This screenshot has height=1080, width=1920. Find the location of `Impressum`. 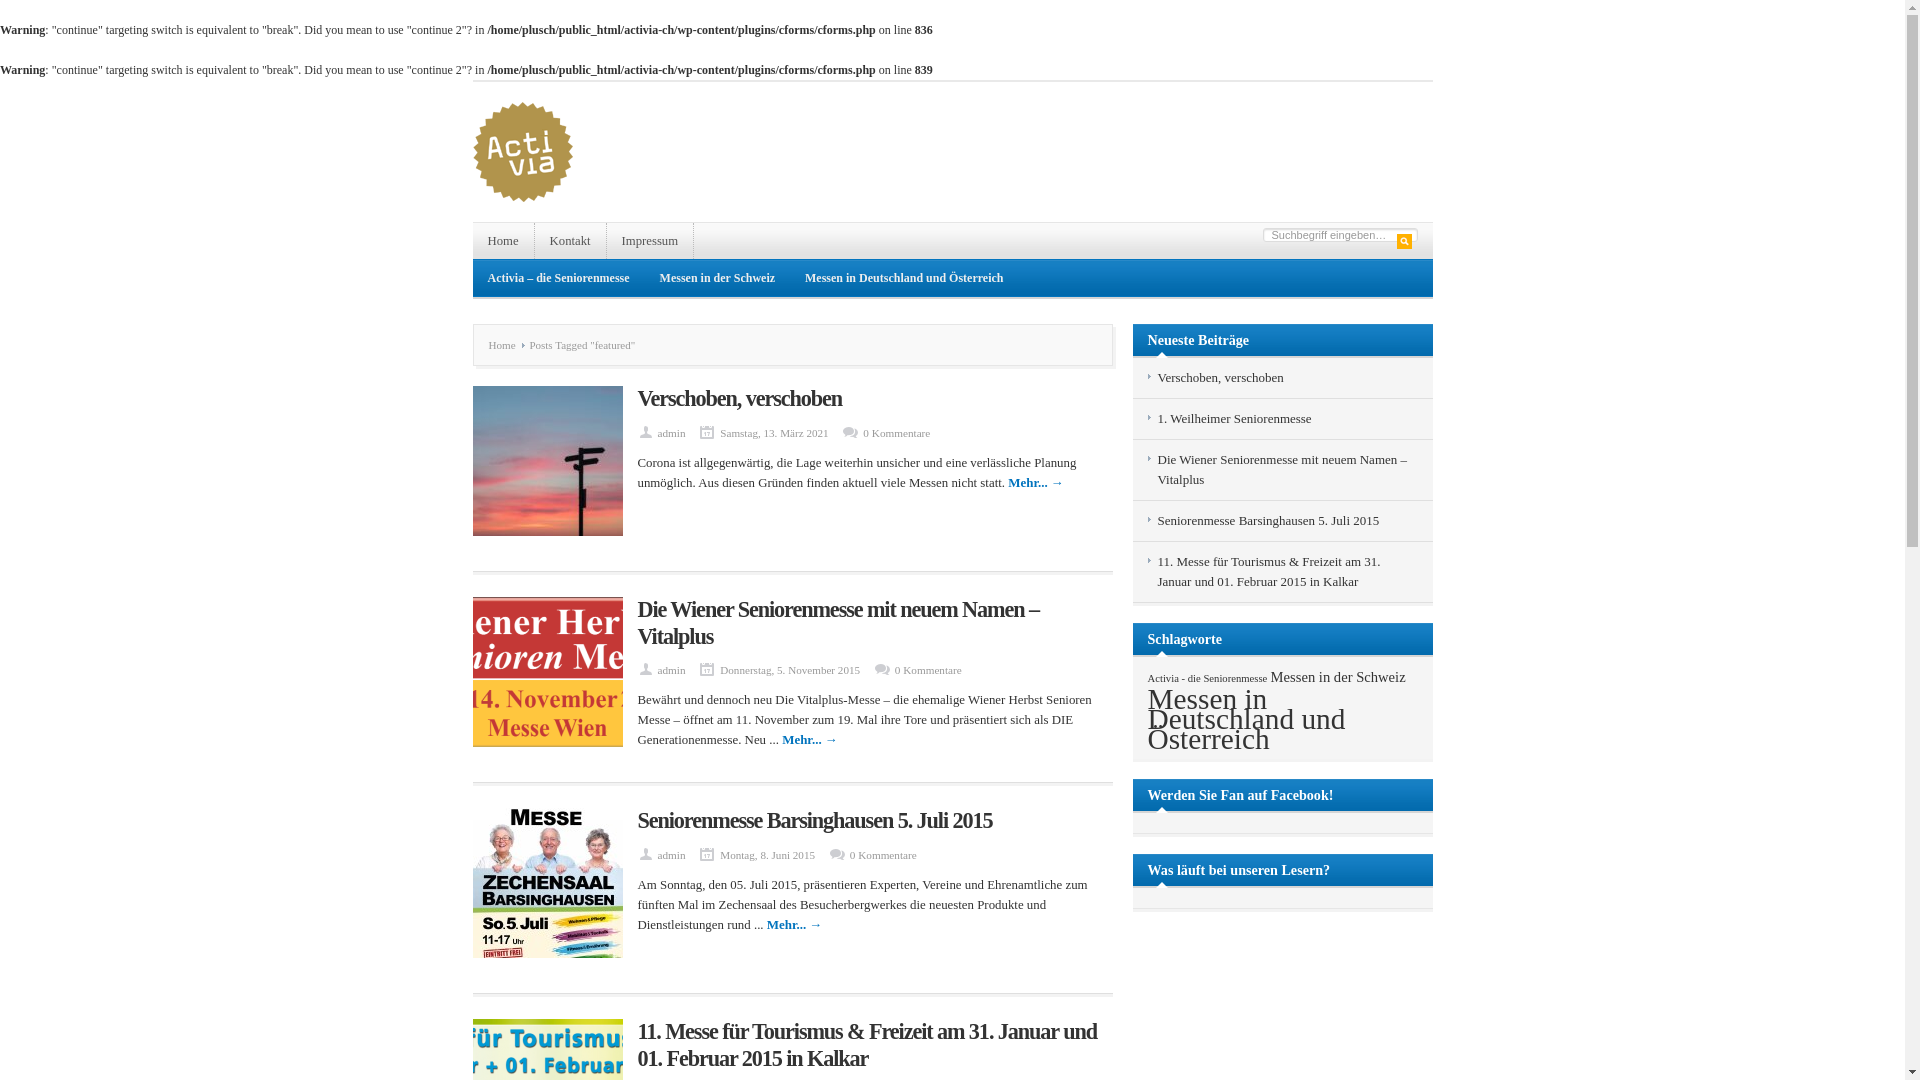

Impressum is located at coordinates (651, 241).